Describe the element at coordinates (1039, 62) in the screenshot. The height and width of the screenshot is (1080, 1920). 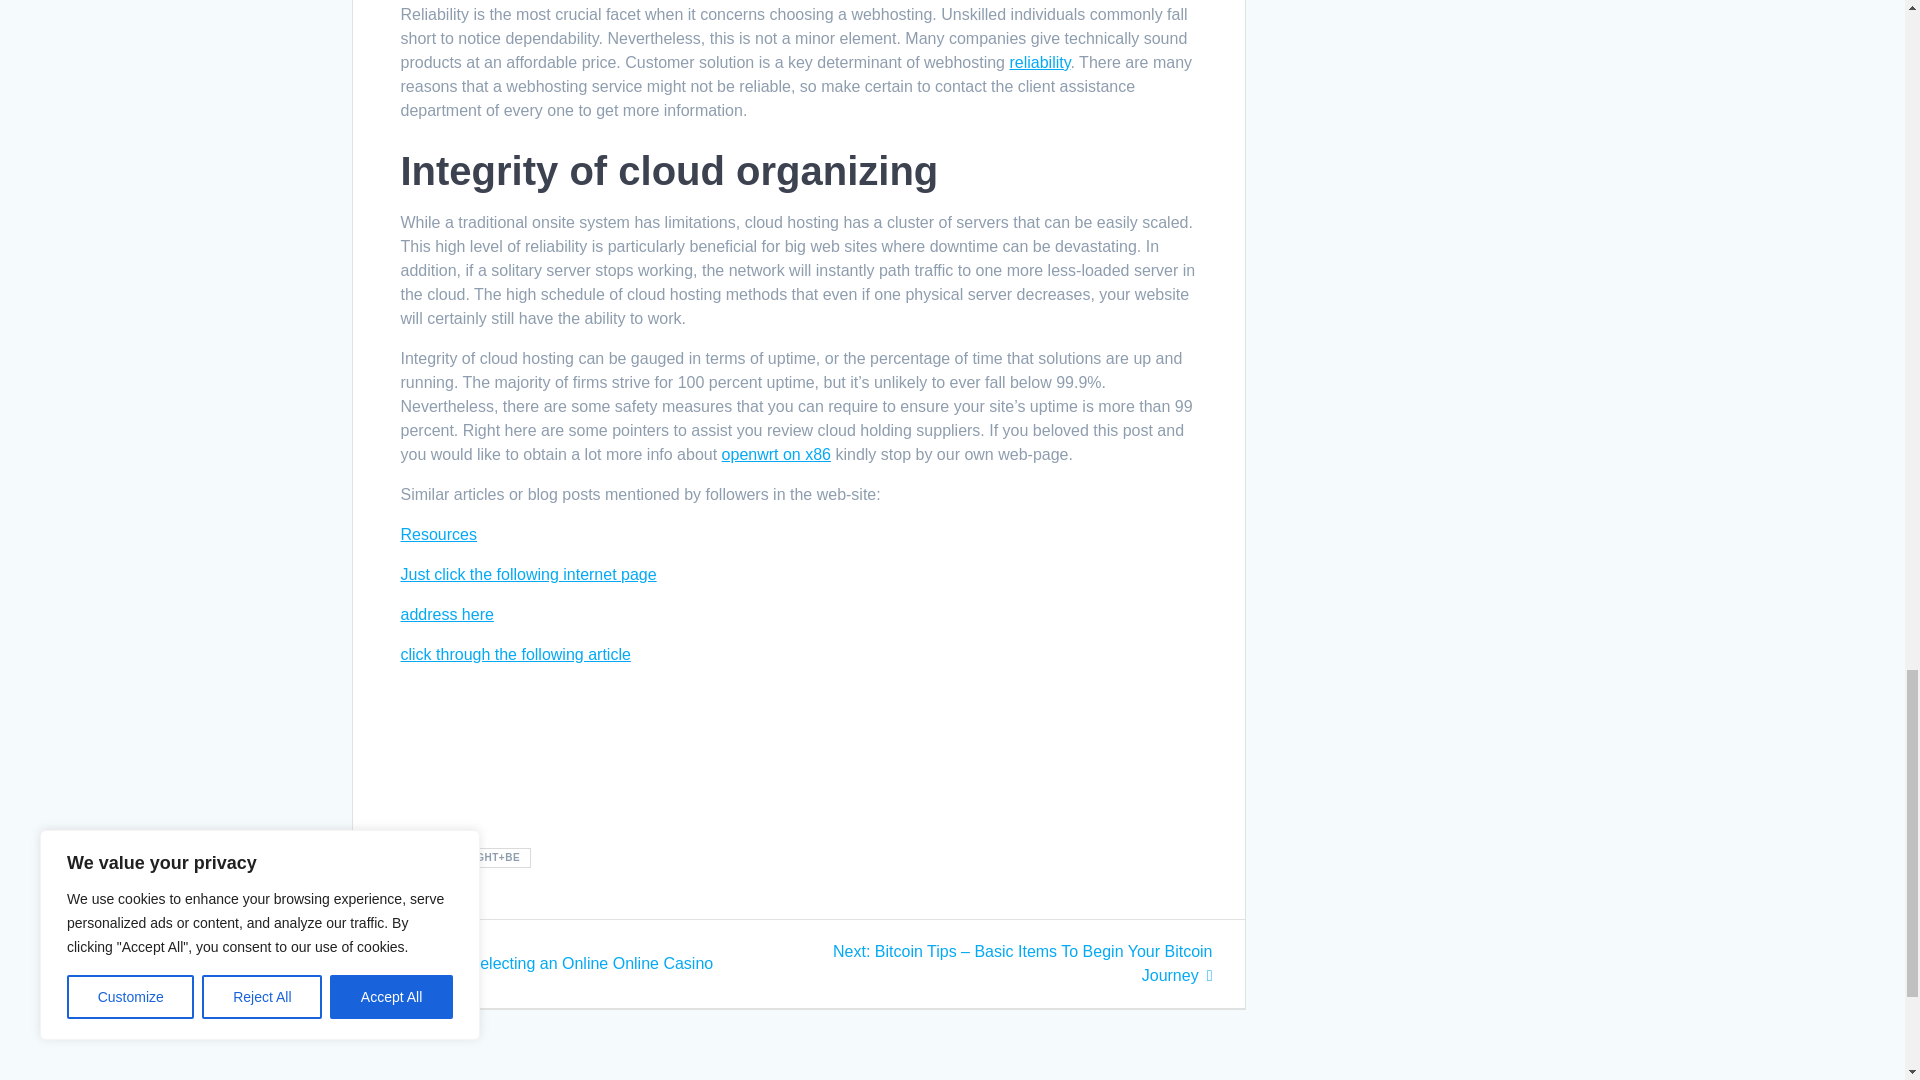
I see `reliability` at that location.